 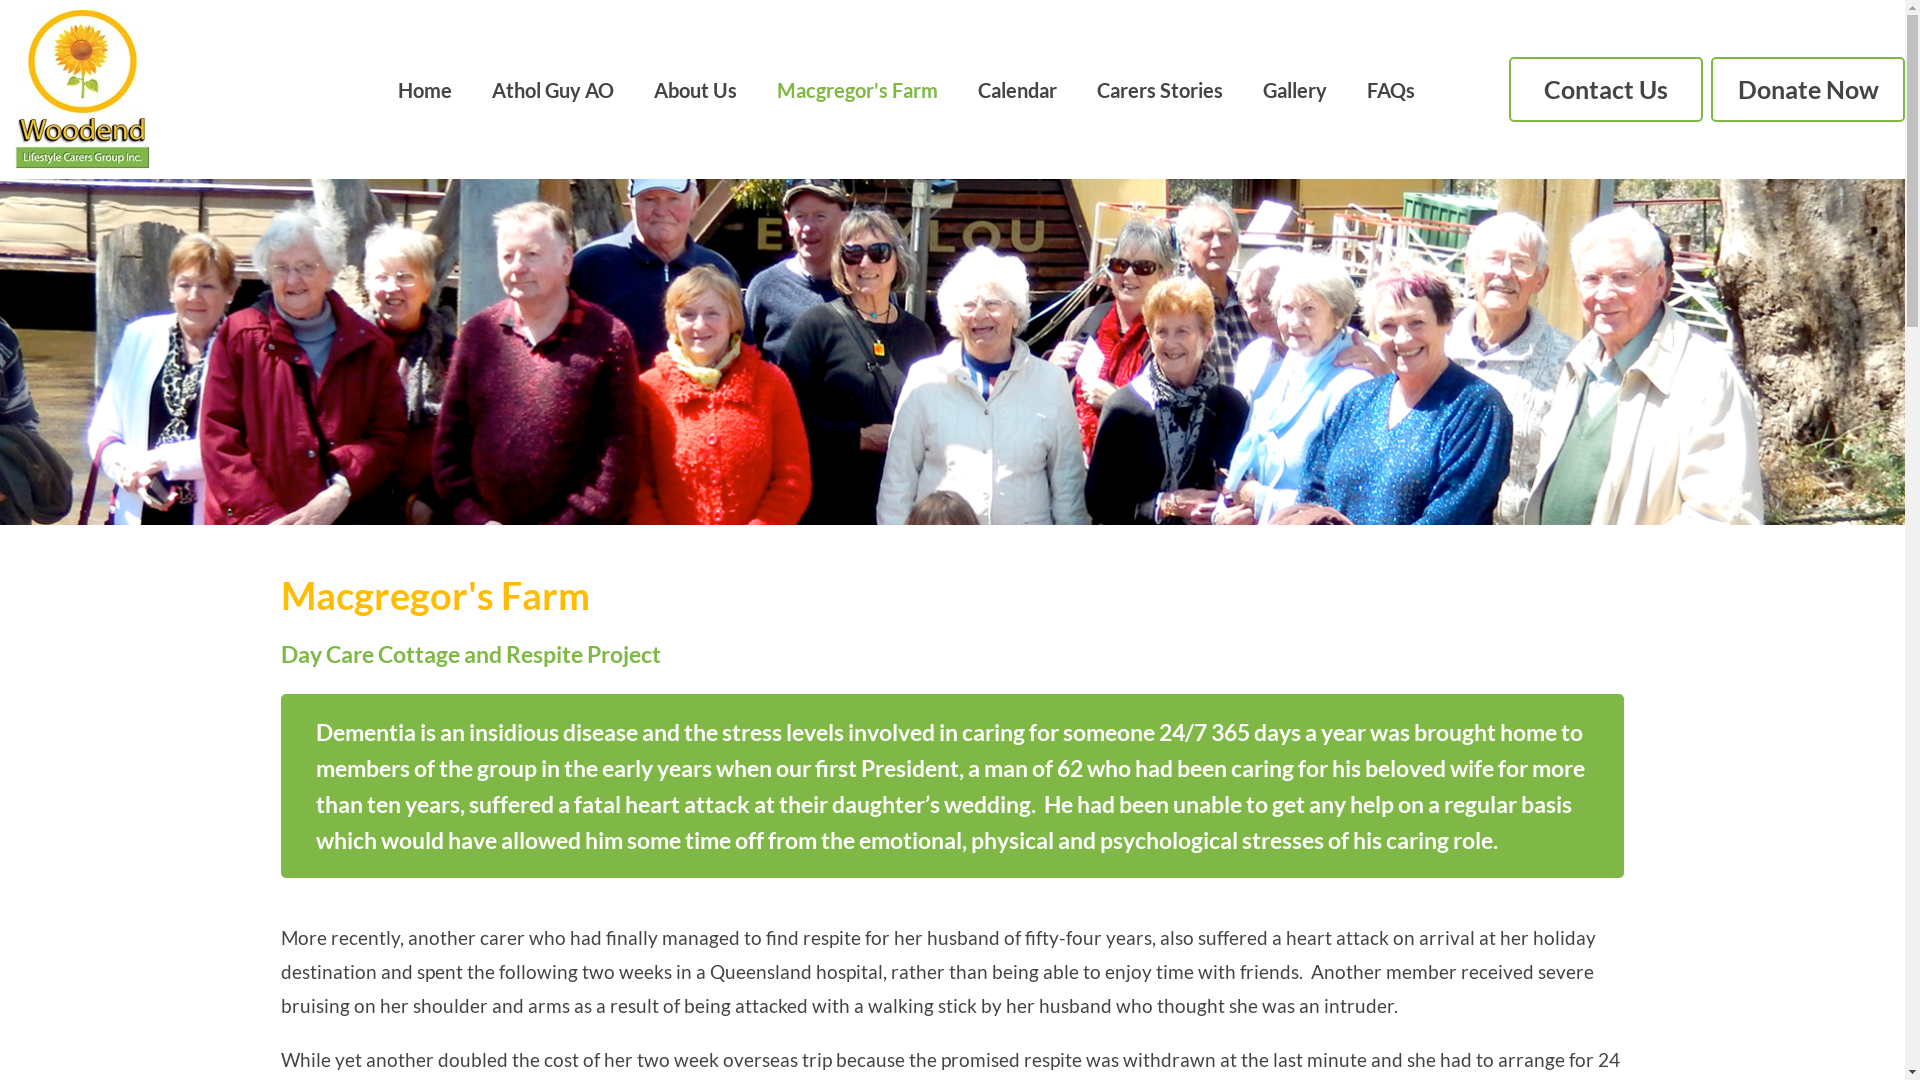 What do you see at coordinates (425, 89) in the screenshot?
I see `Home` at bounding box center [425, 89].